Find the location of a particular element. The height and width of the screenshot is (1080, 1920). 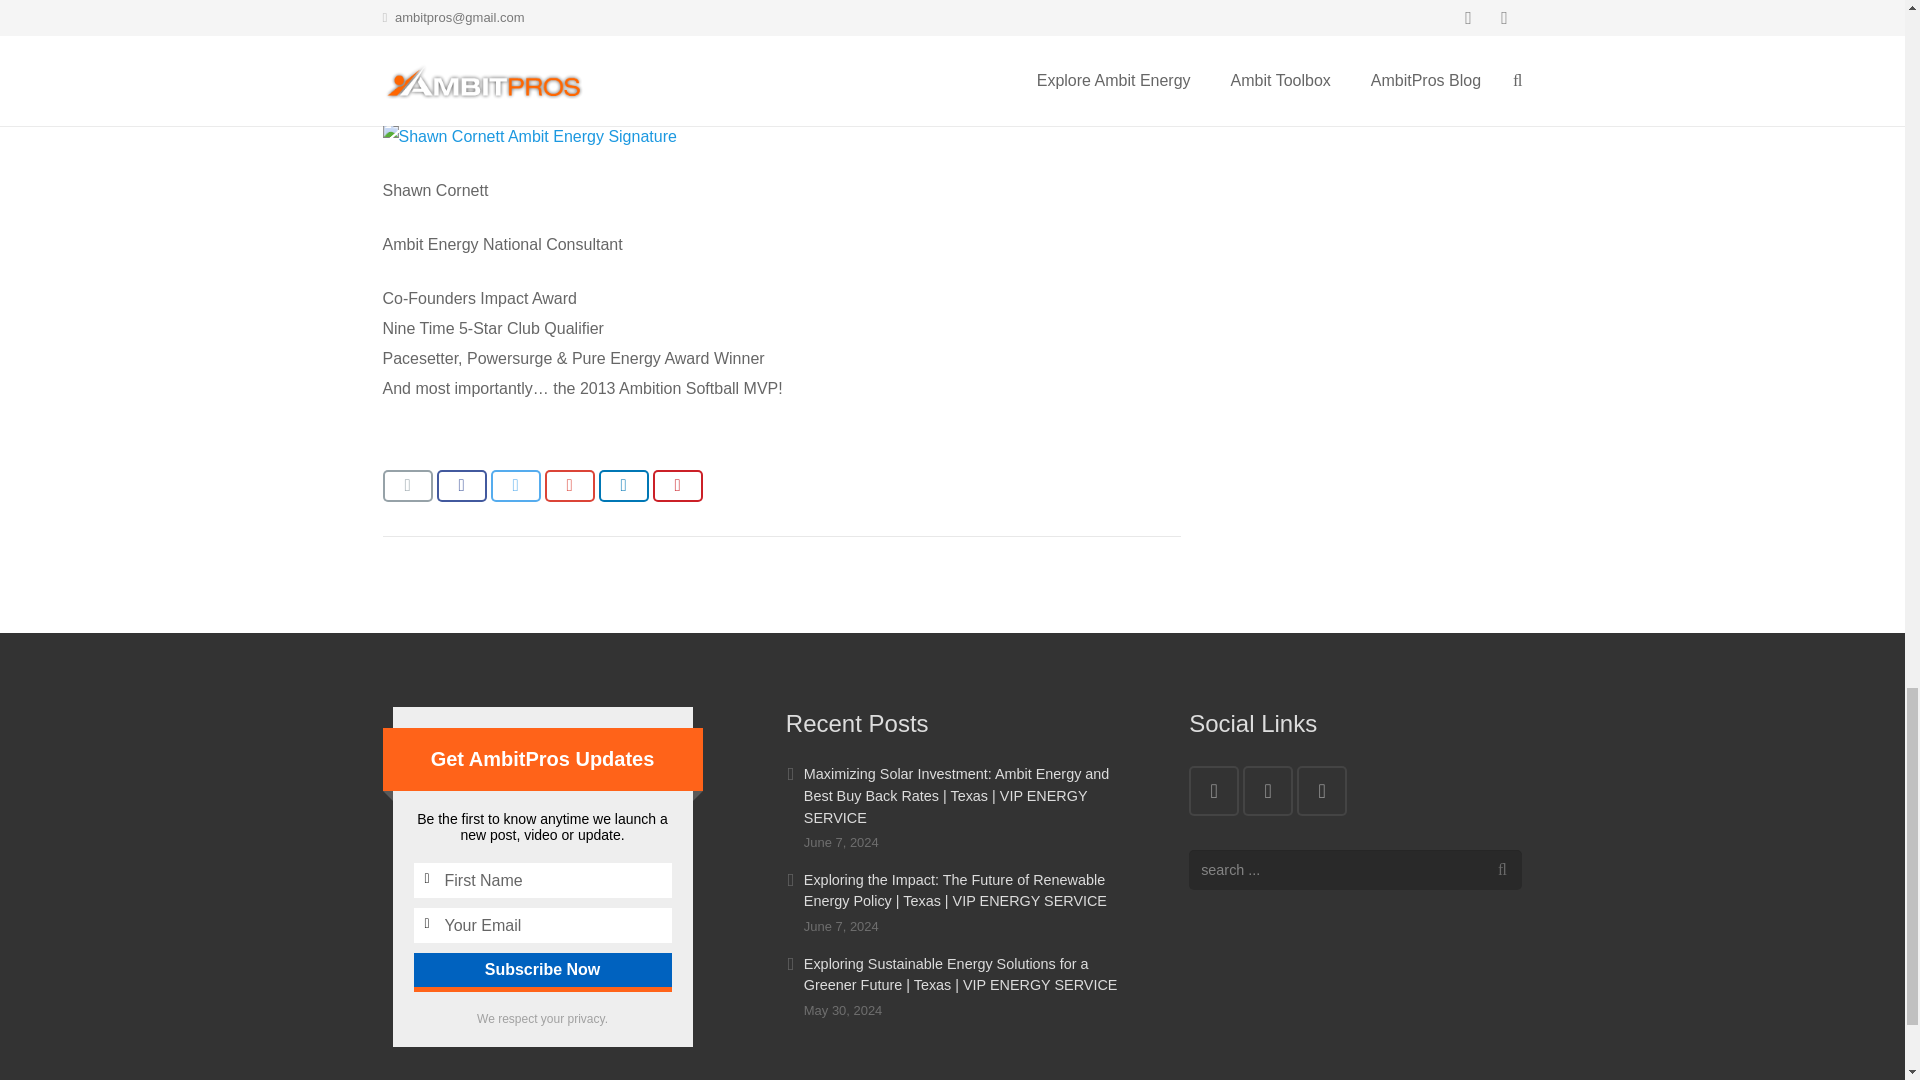

Share this is located at coordinates (622, 486).